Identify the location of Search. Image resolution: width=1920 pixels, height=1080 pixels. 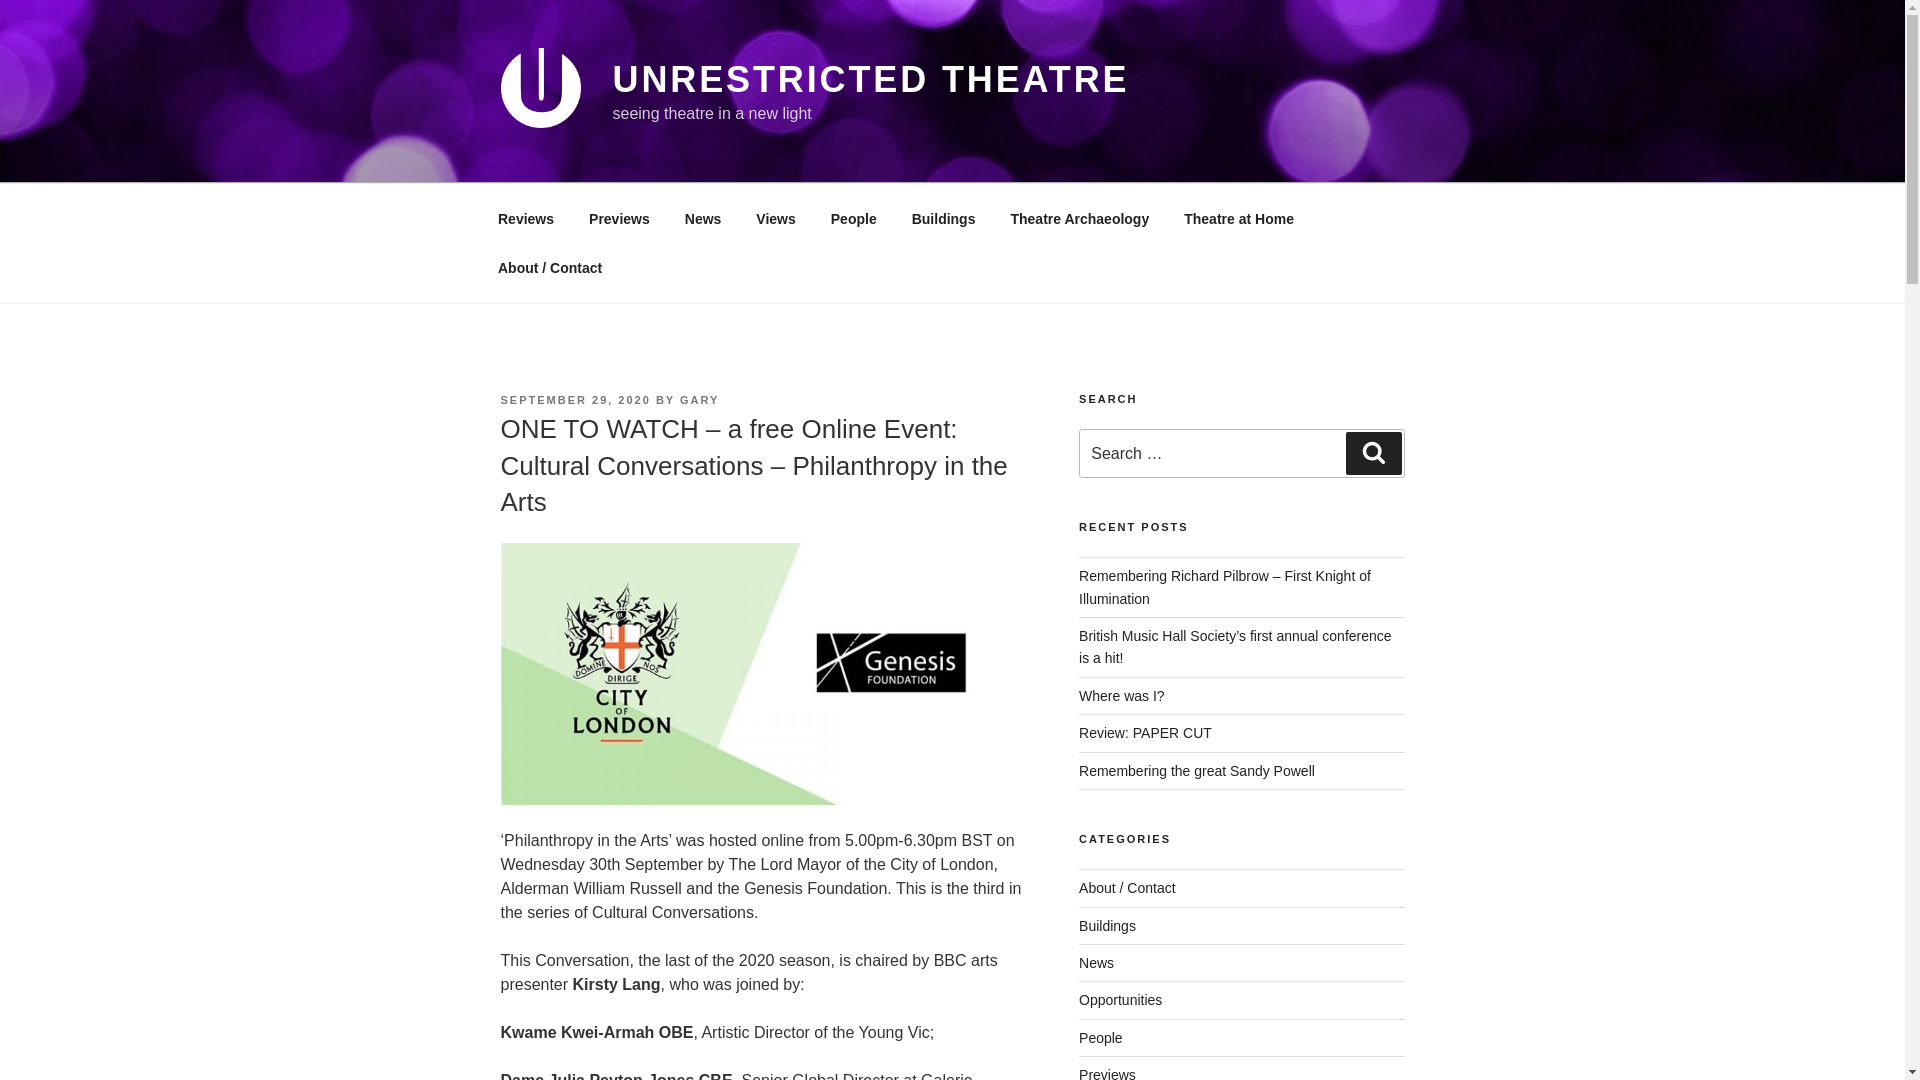
(1373, 453).